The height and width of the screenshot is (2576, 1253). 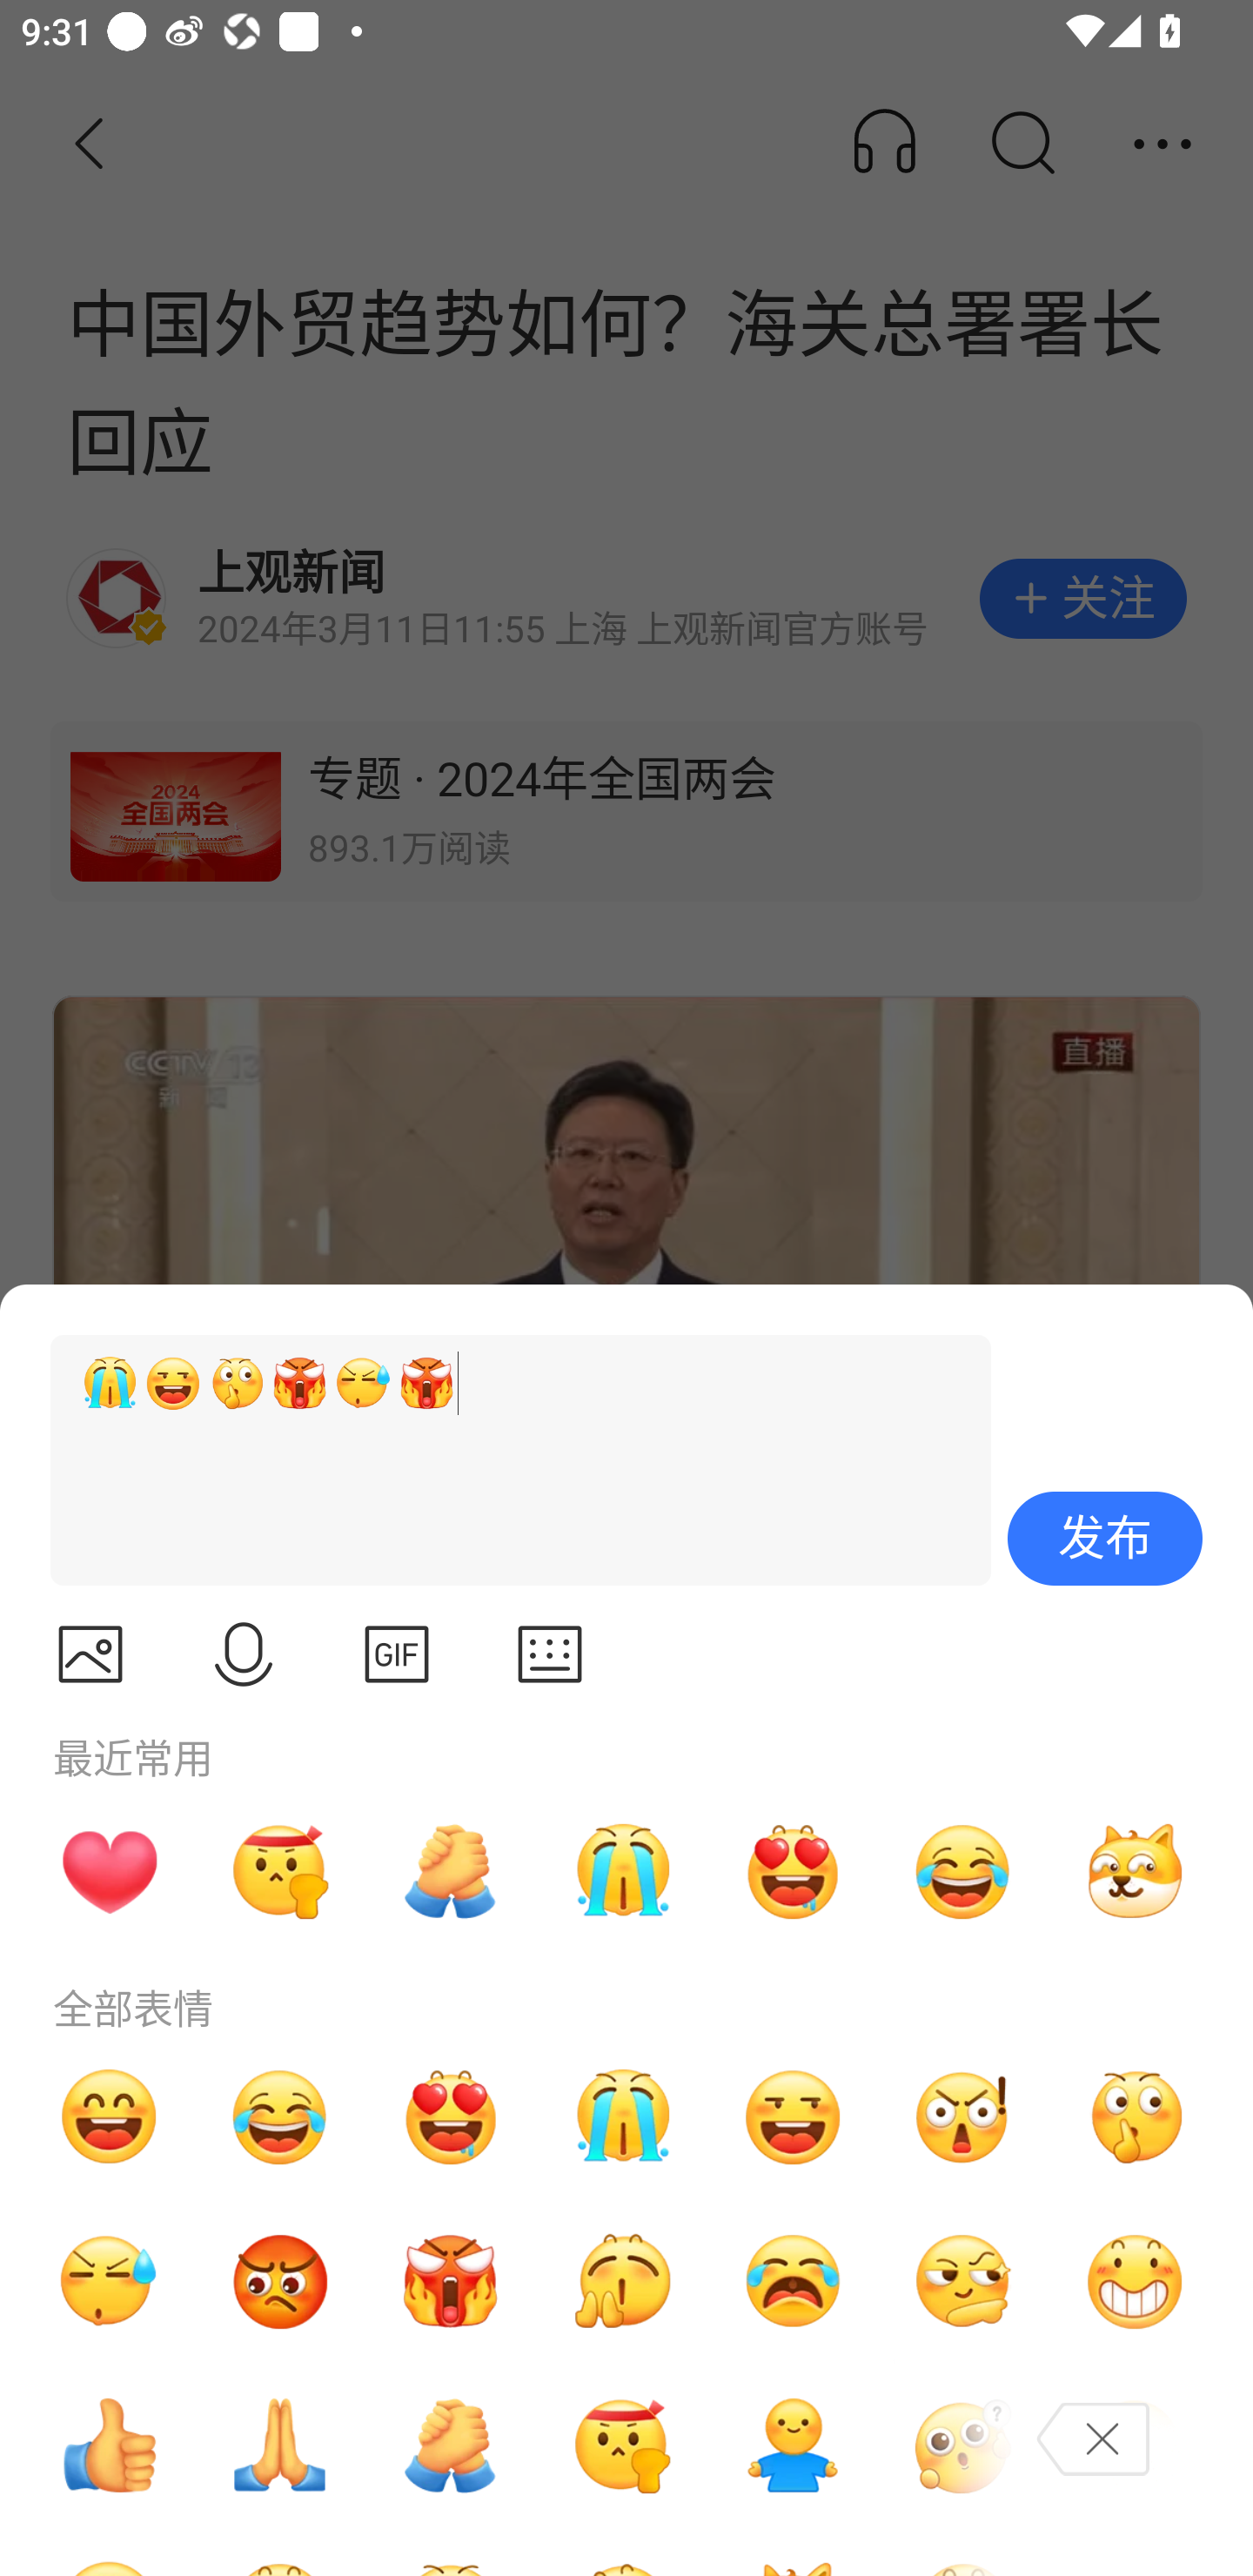 I want to click on 吃惊, so click(x=963, y=2116).